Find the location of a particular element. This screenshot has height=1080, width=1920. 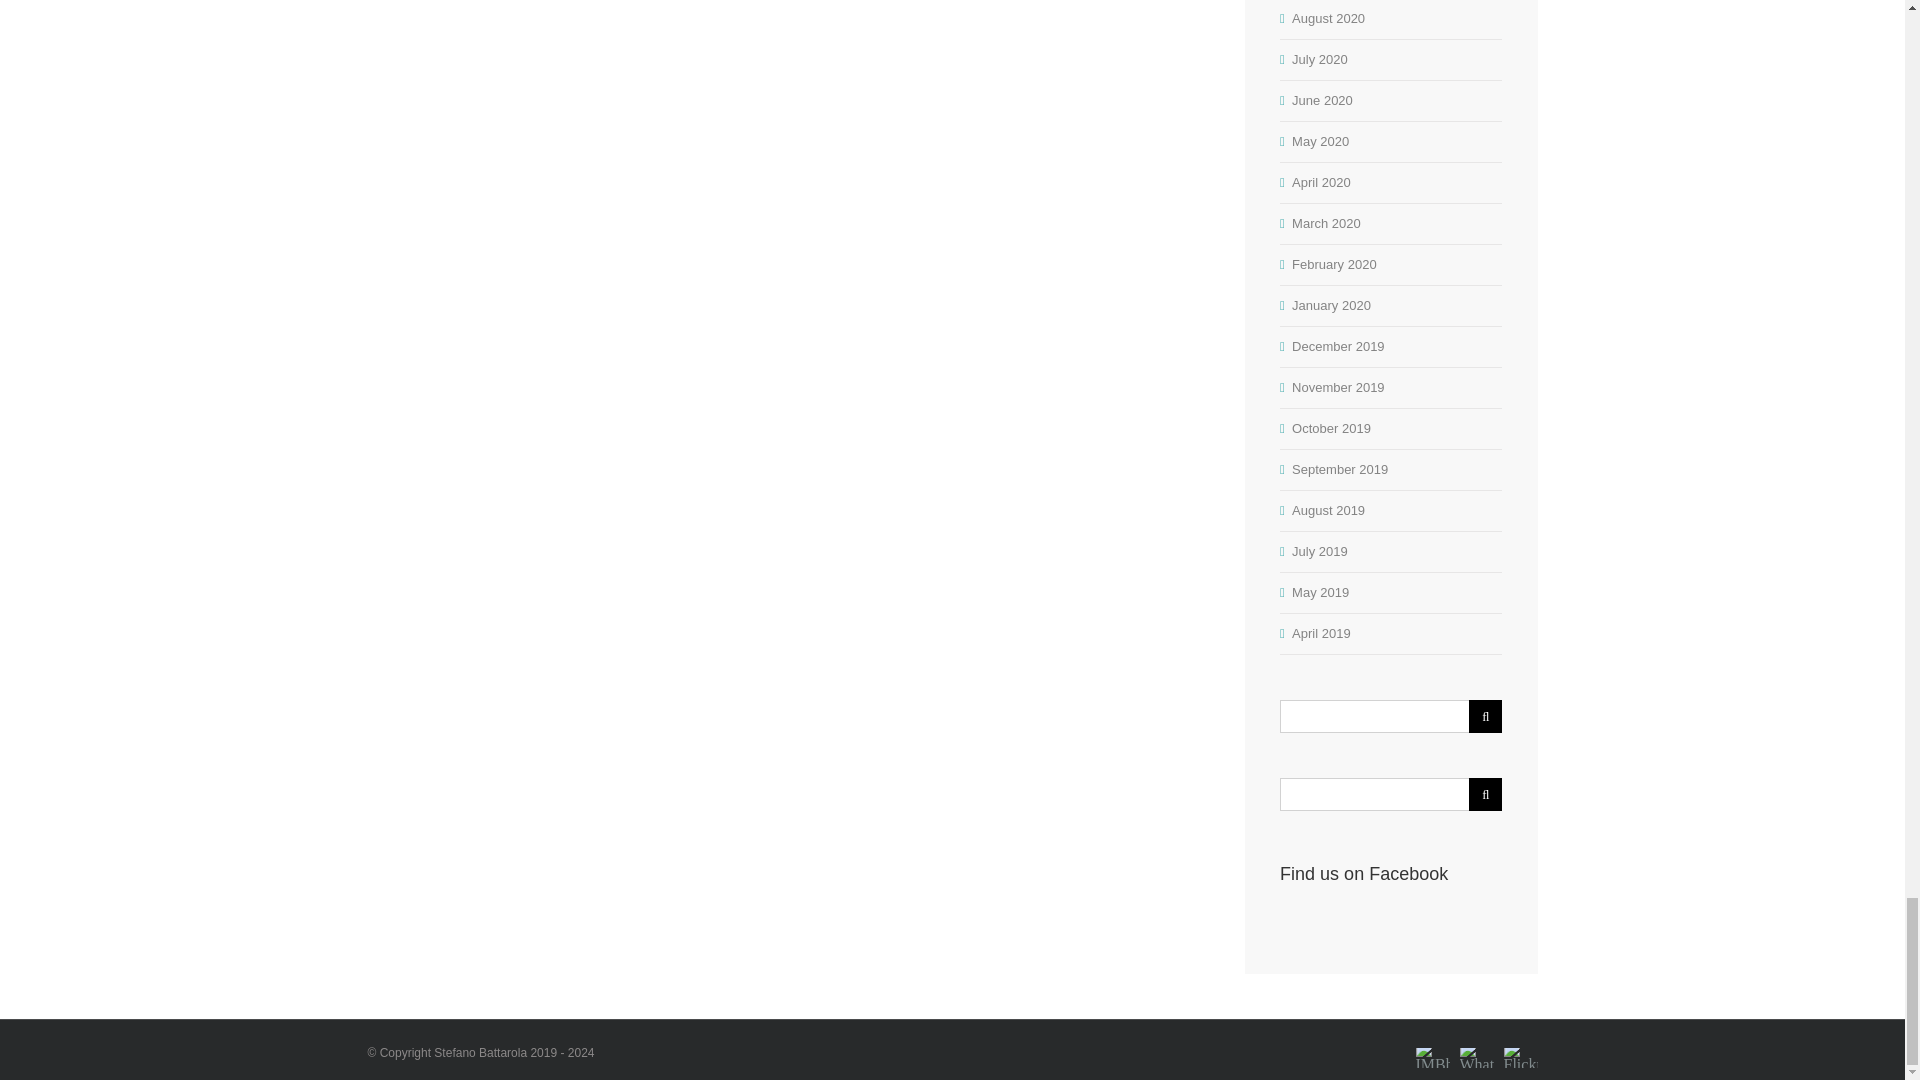

Flickr is located at coordinates (1520, 1044).